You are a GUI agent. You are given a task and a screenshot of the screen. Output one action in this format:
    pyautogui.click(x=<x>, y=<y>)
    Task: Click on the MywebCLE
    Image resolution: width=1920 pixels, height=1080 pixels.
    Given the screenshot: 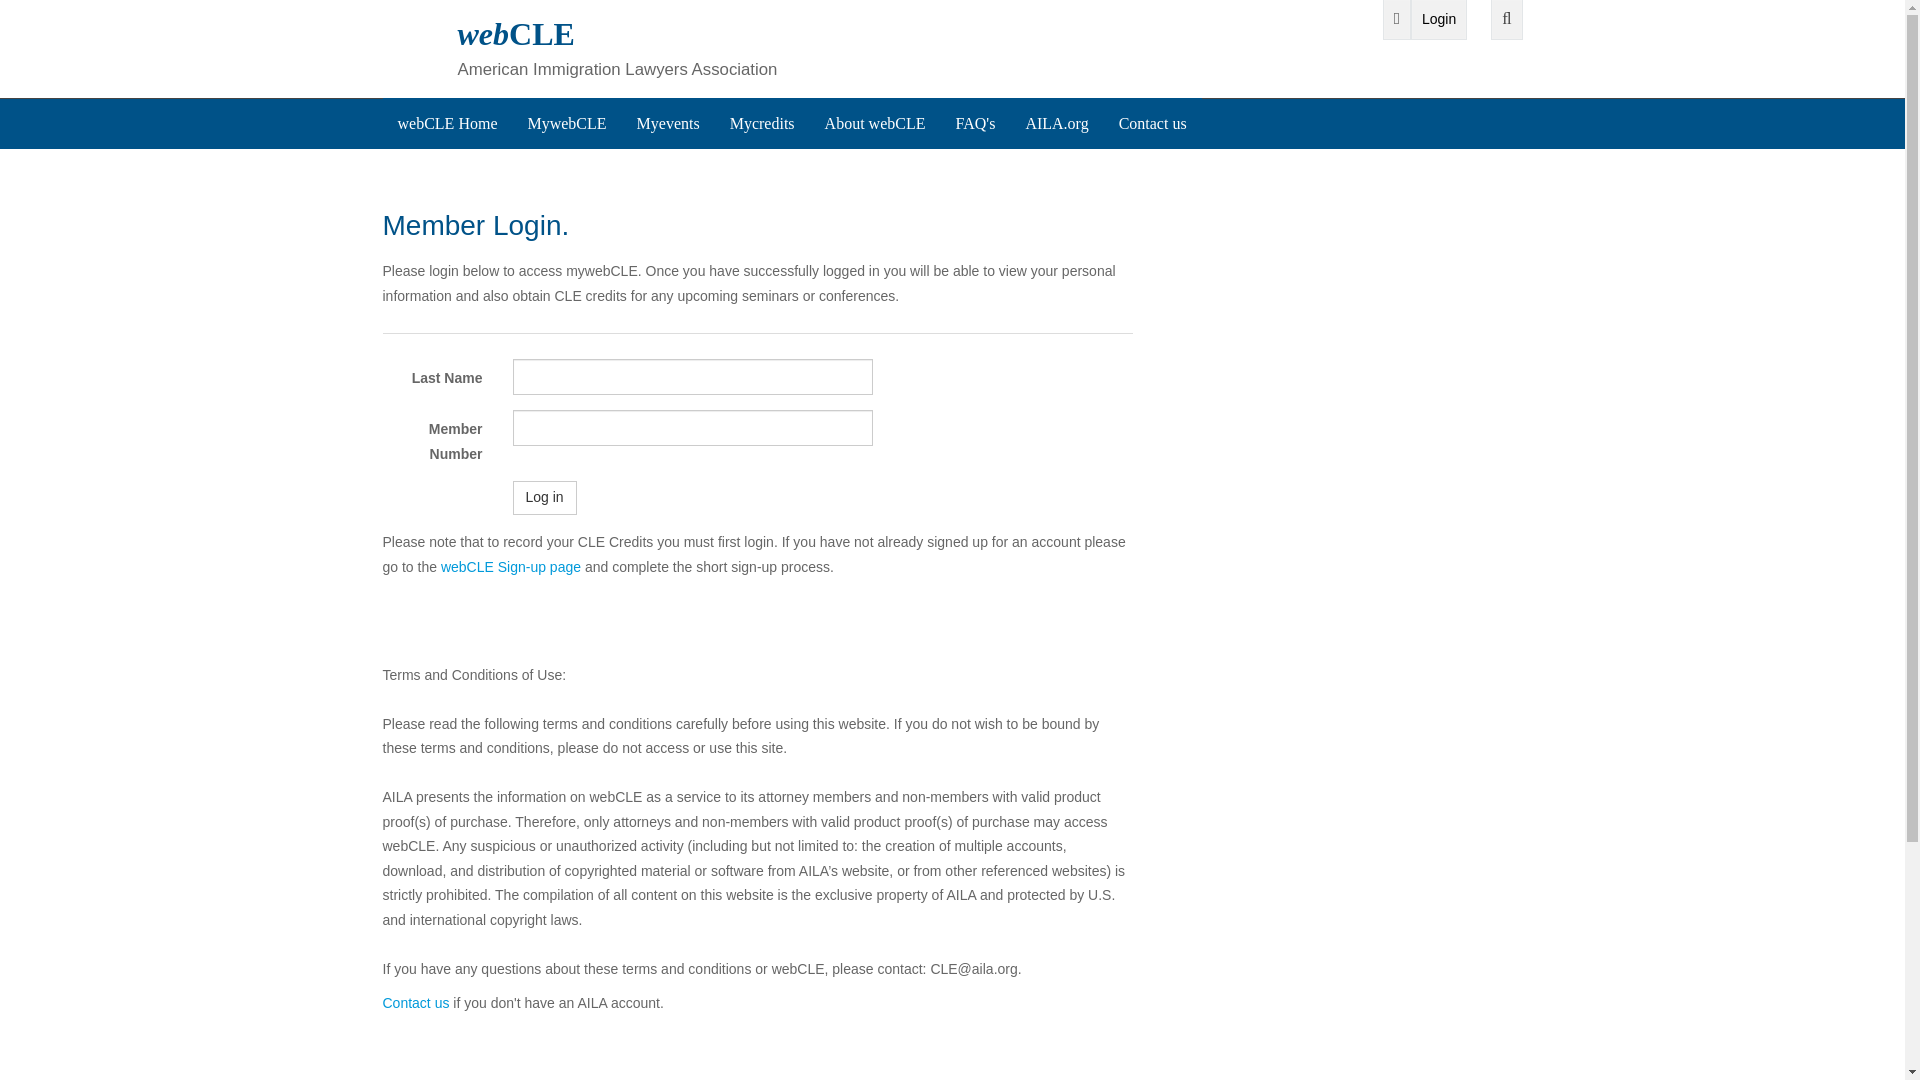 What is the action you would take?
    pyautogui.click(x=566, y=124)
    